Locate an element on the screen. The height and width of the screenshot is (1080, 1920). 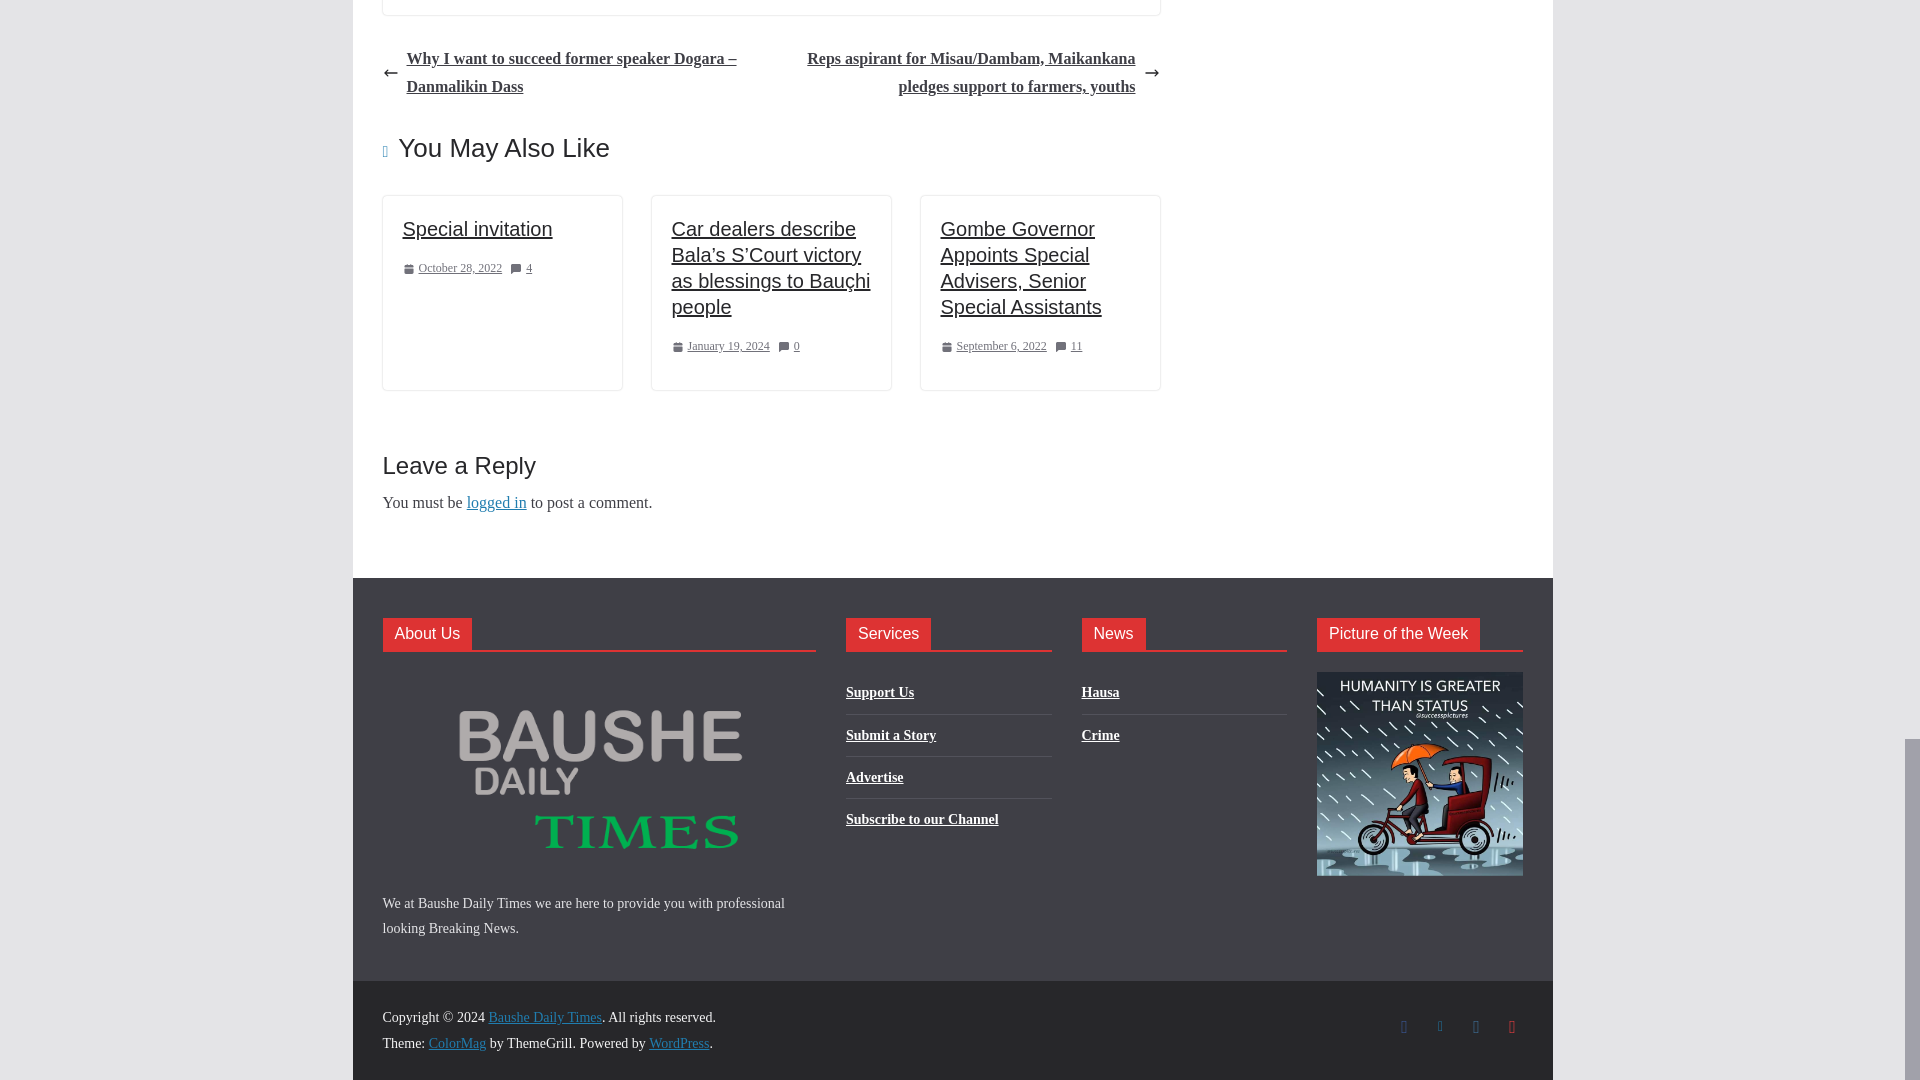
Special invitation is located at coordinates (476, 228).